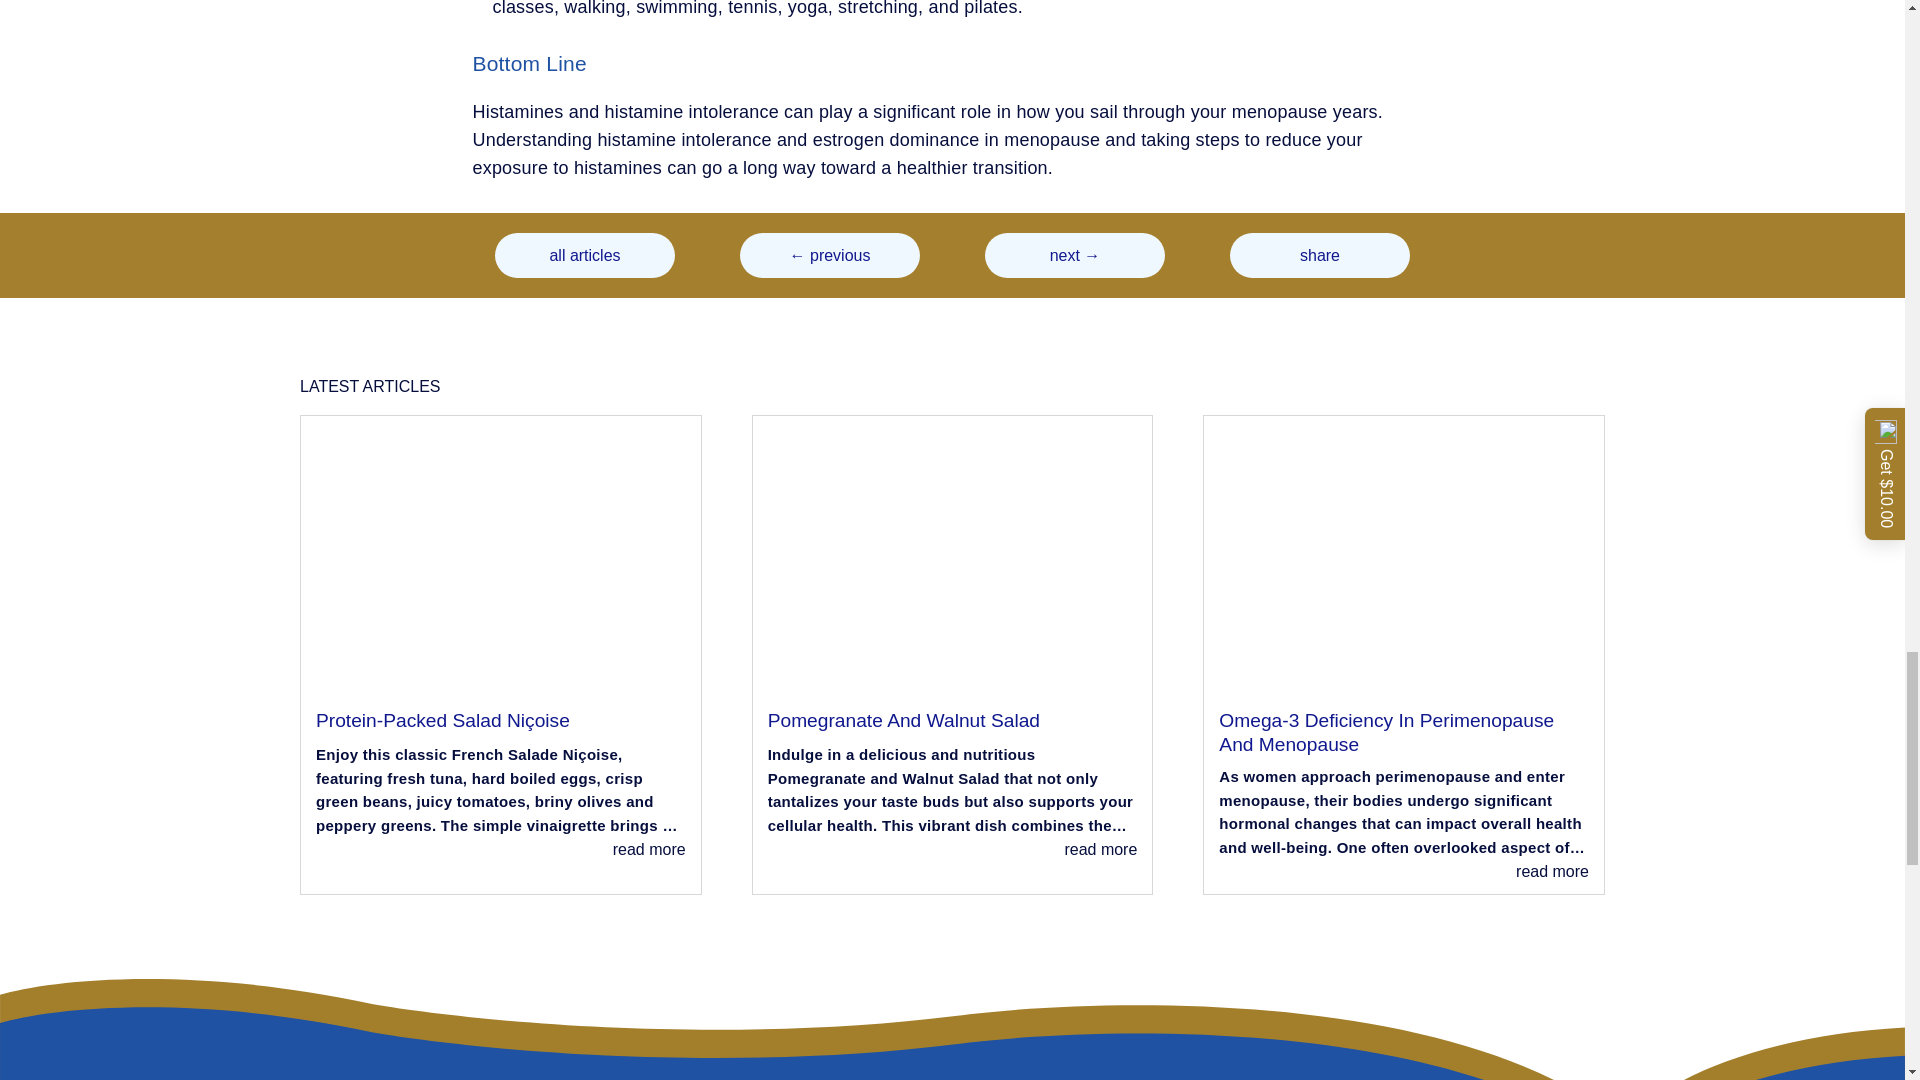 Image resolution: width=1920 pixels, height=1080 pixels. Describe the element at coordinates (953, 560) in the screenshot. I see `Pomegranate and Walnut Salad` at that location.